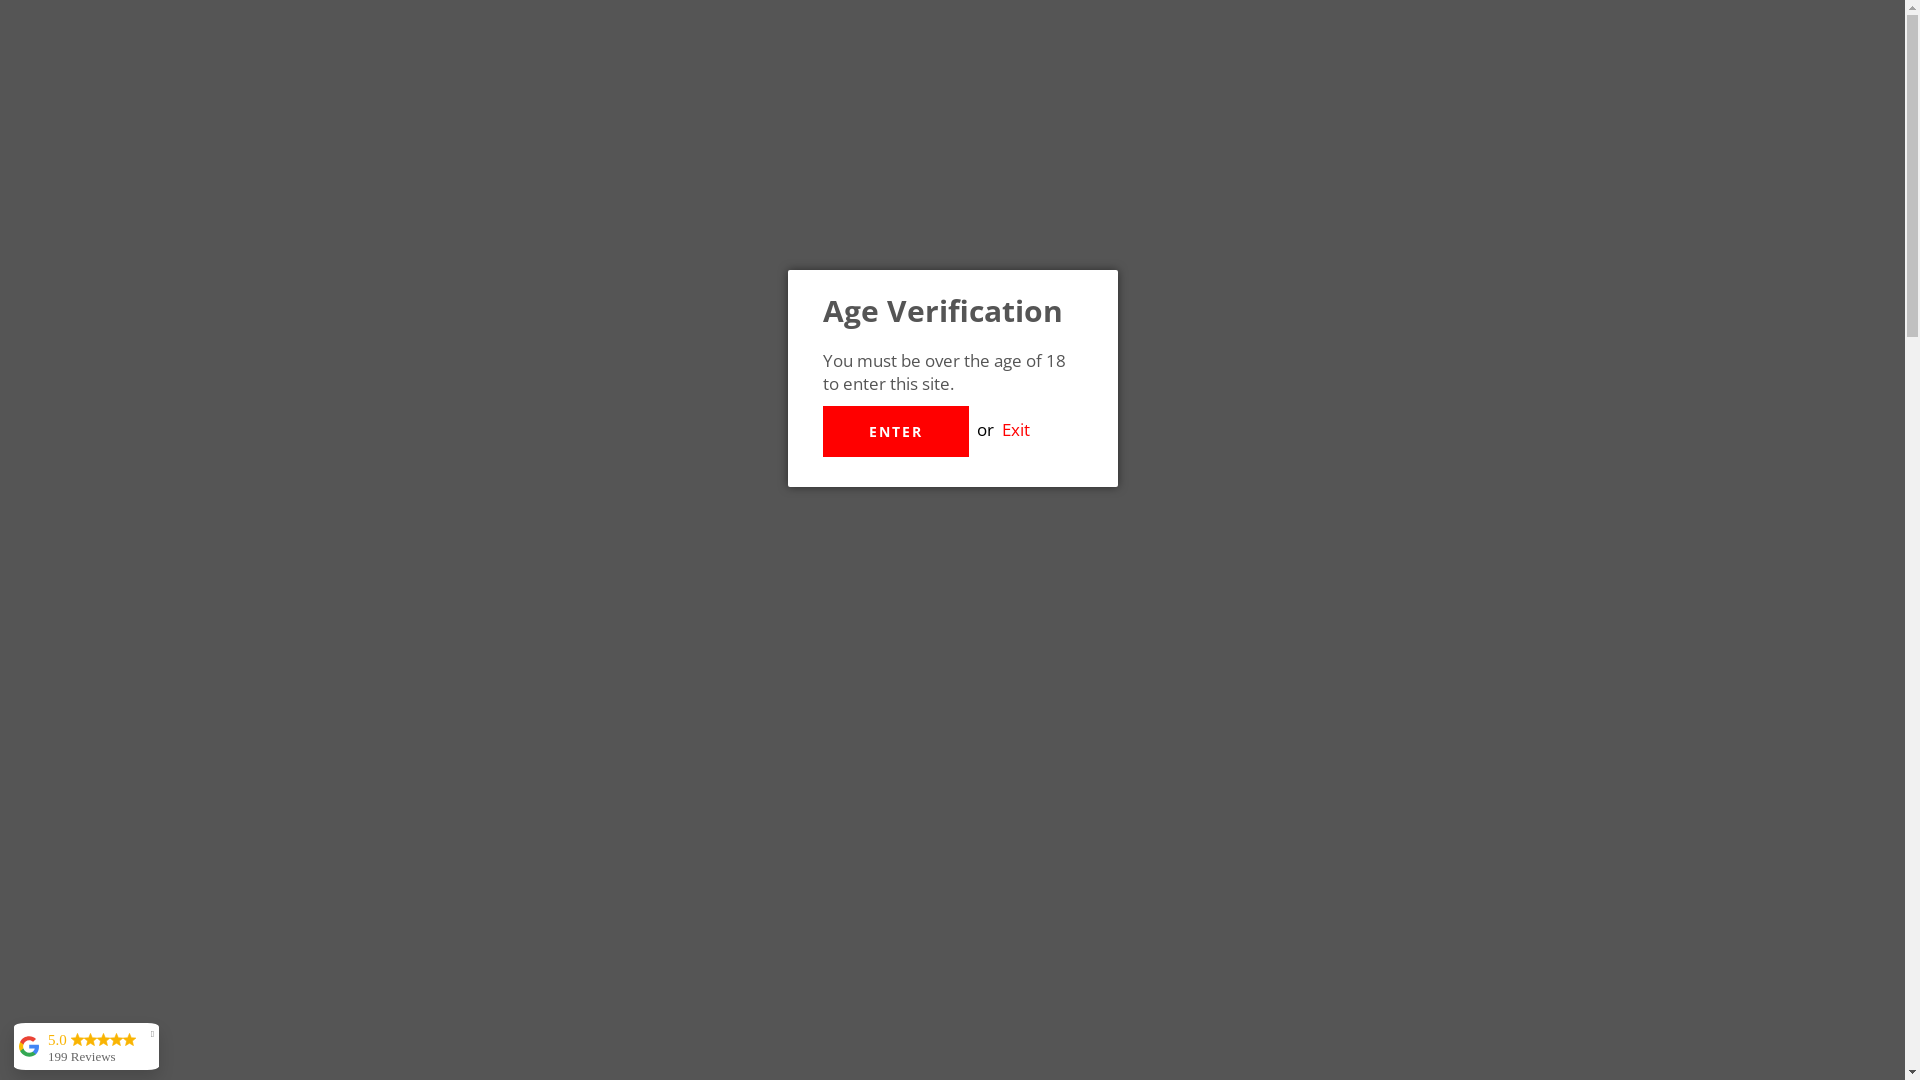 This screenshot has height=1080, width=1920. I want to click on MALAY JUICE, so click(904, 201).